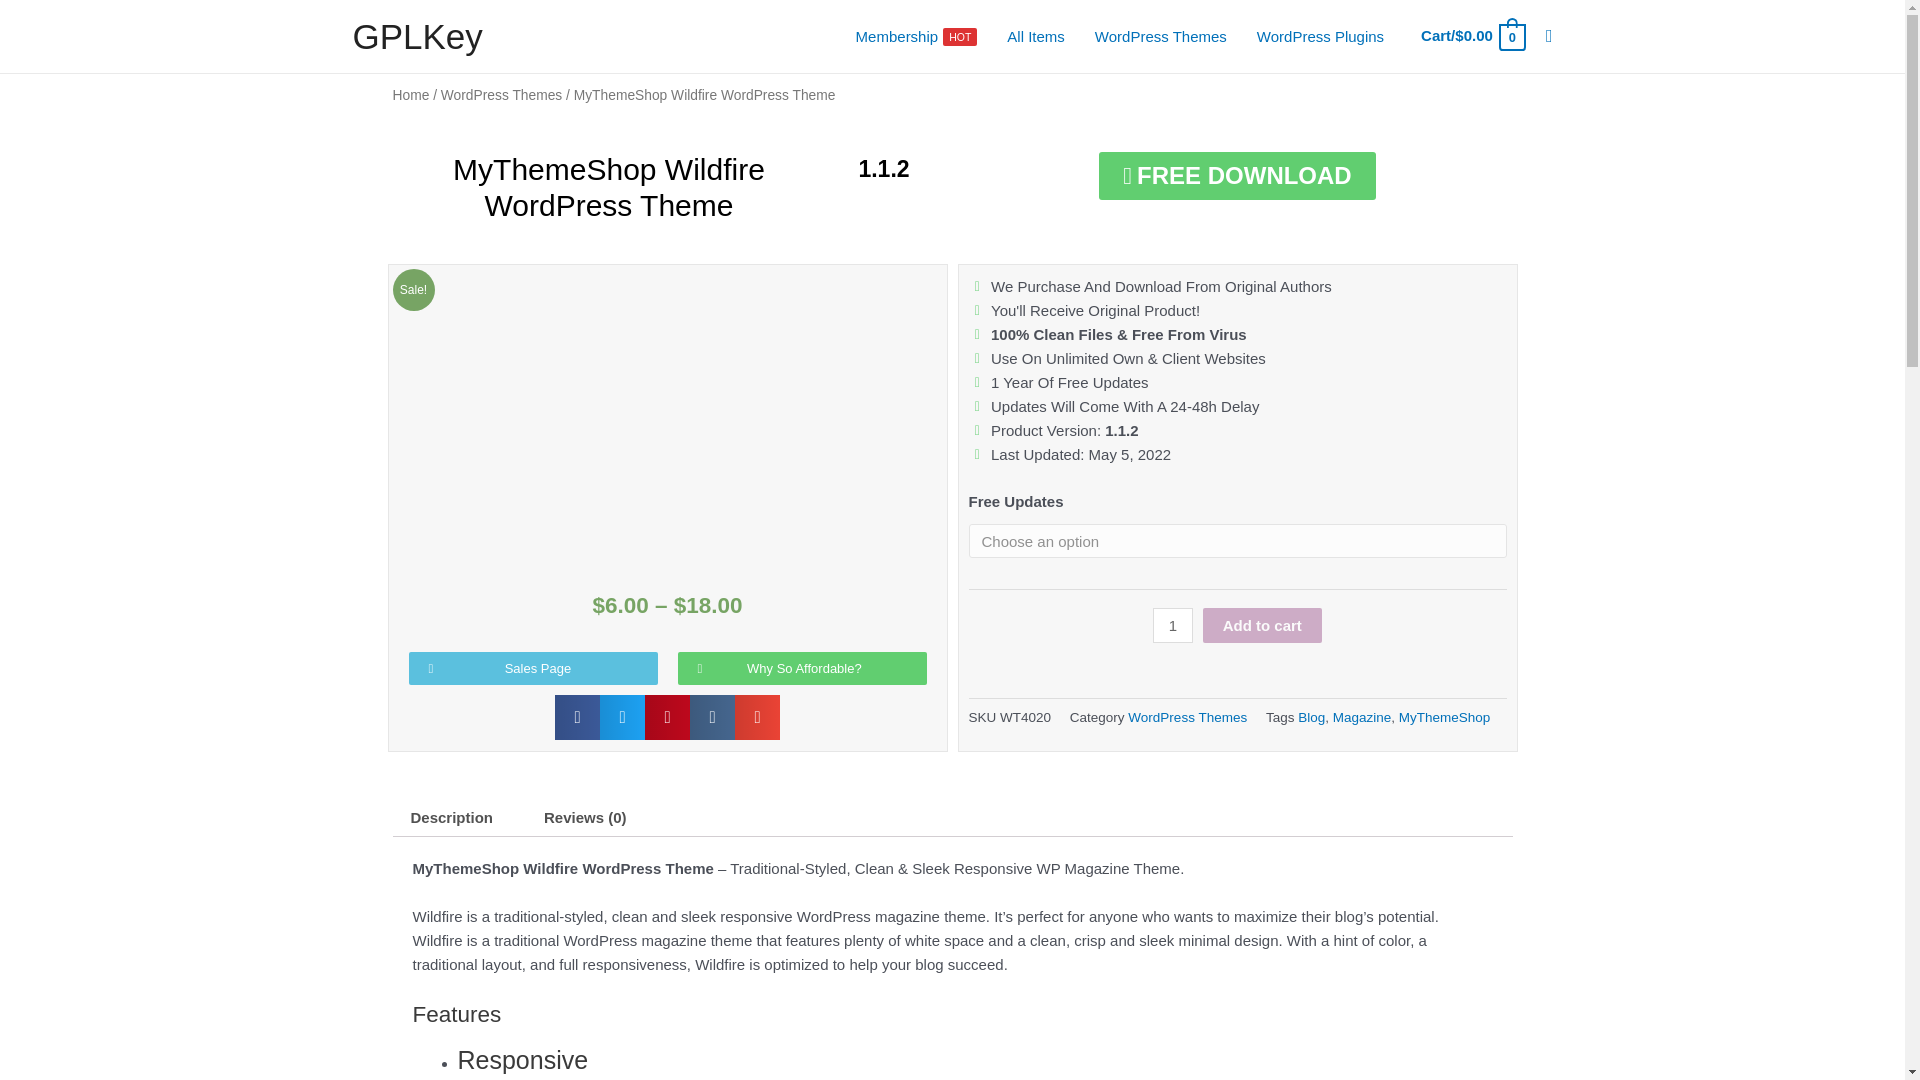 The height and width of the screenshot is (1080, 1920). Describe the element at coordinates (1172, 625) in the screenshot. I see `1` at that location.